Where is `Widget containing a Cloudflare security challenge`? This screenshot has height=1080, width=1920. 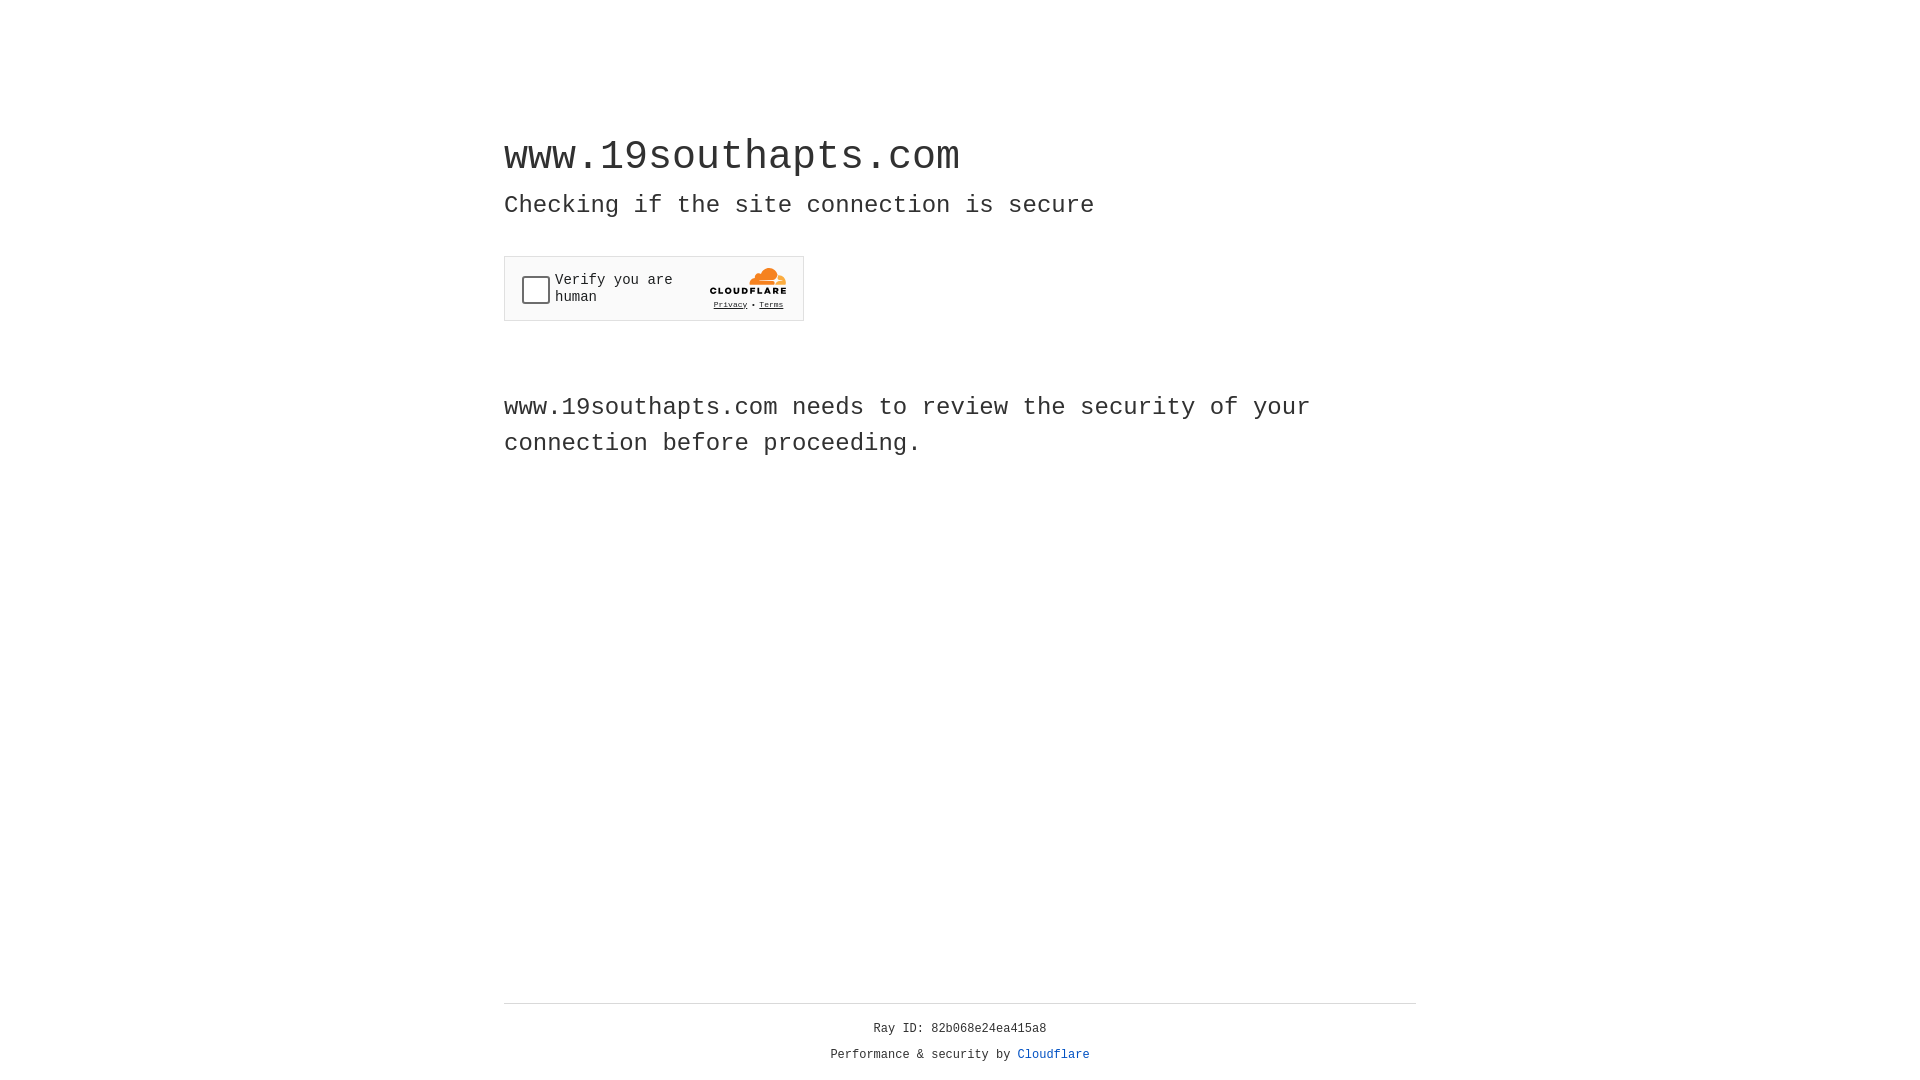 Widget containing a Cloudflare security challenge is located at coordinates (654, 288).